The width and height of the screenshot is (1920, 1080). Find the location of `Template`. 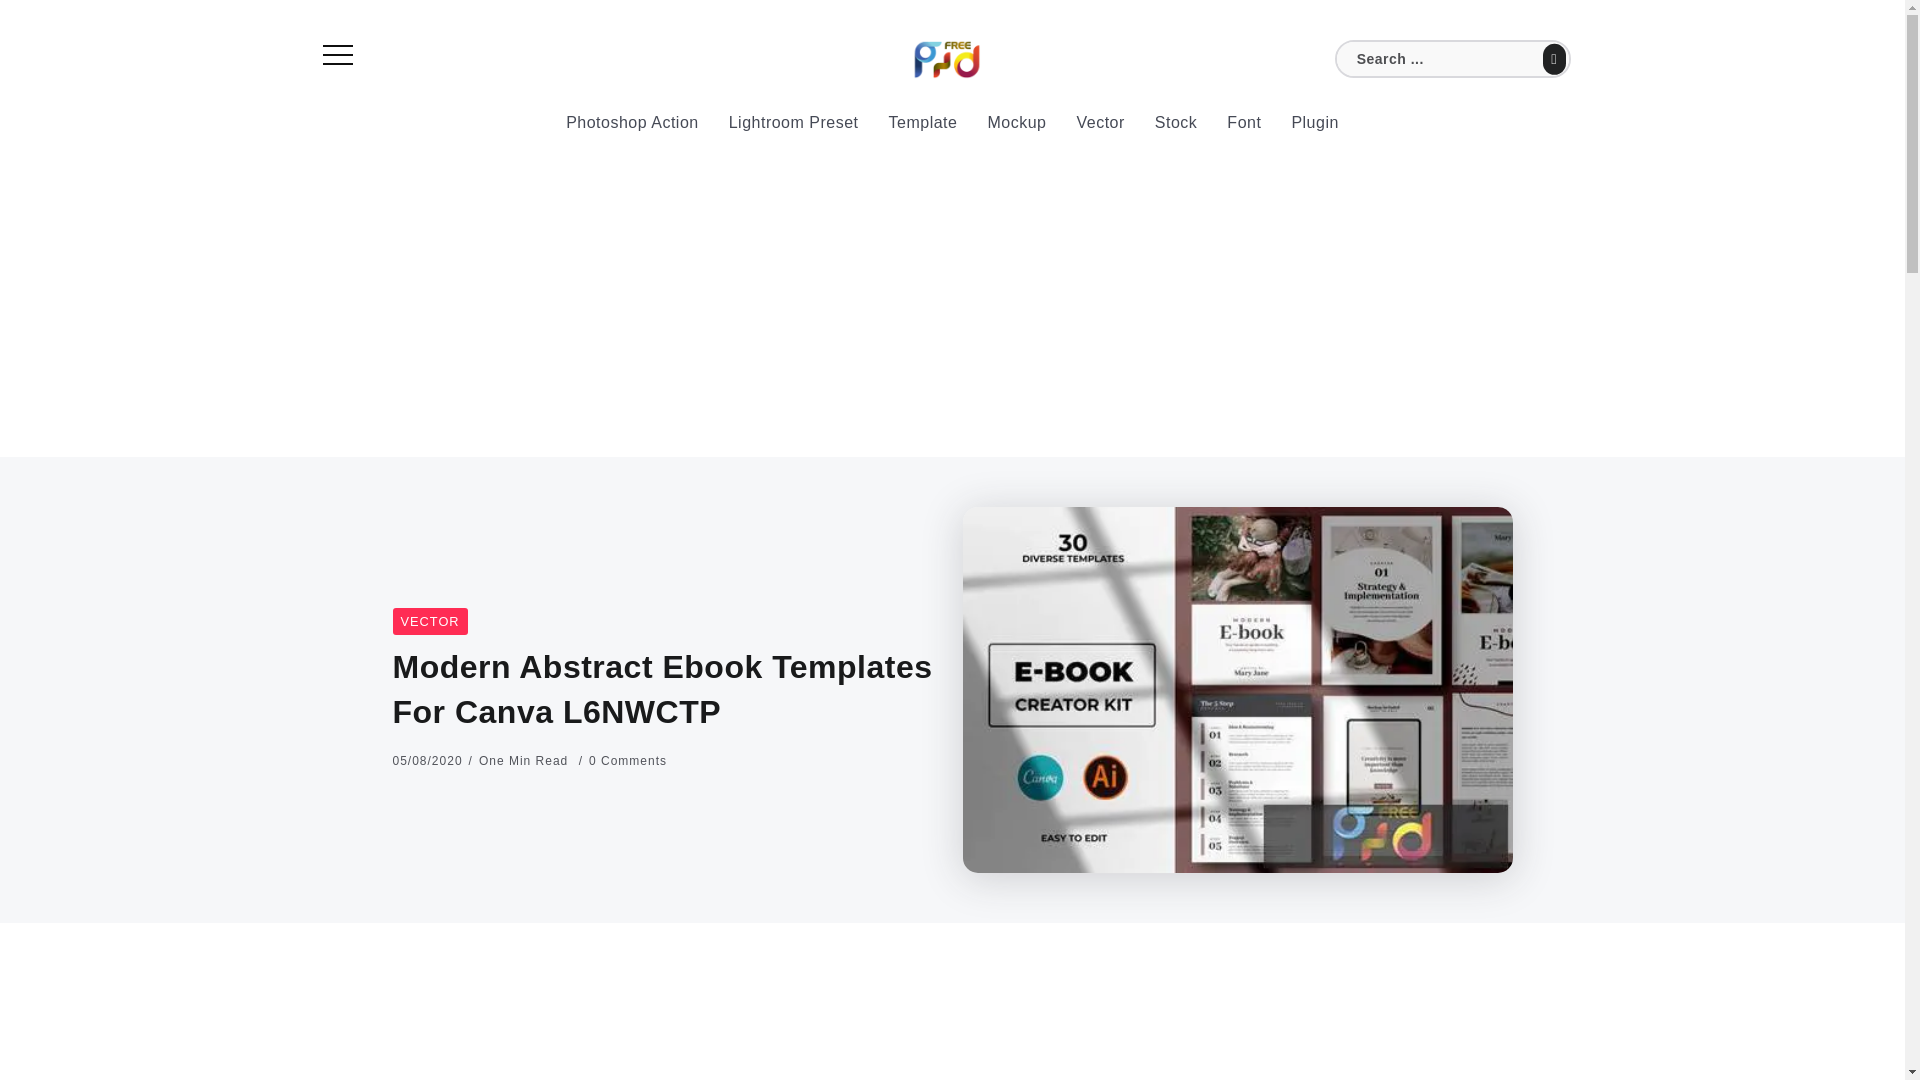

Template is located at coordinates (923, 122).